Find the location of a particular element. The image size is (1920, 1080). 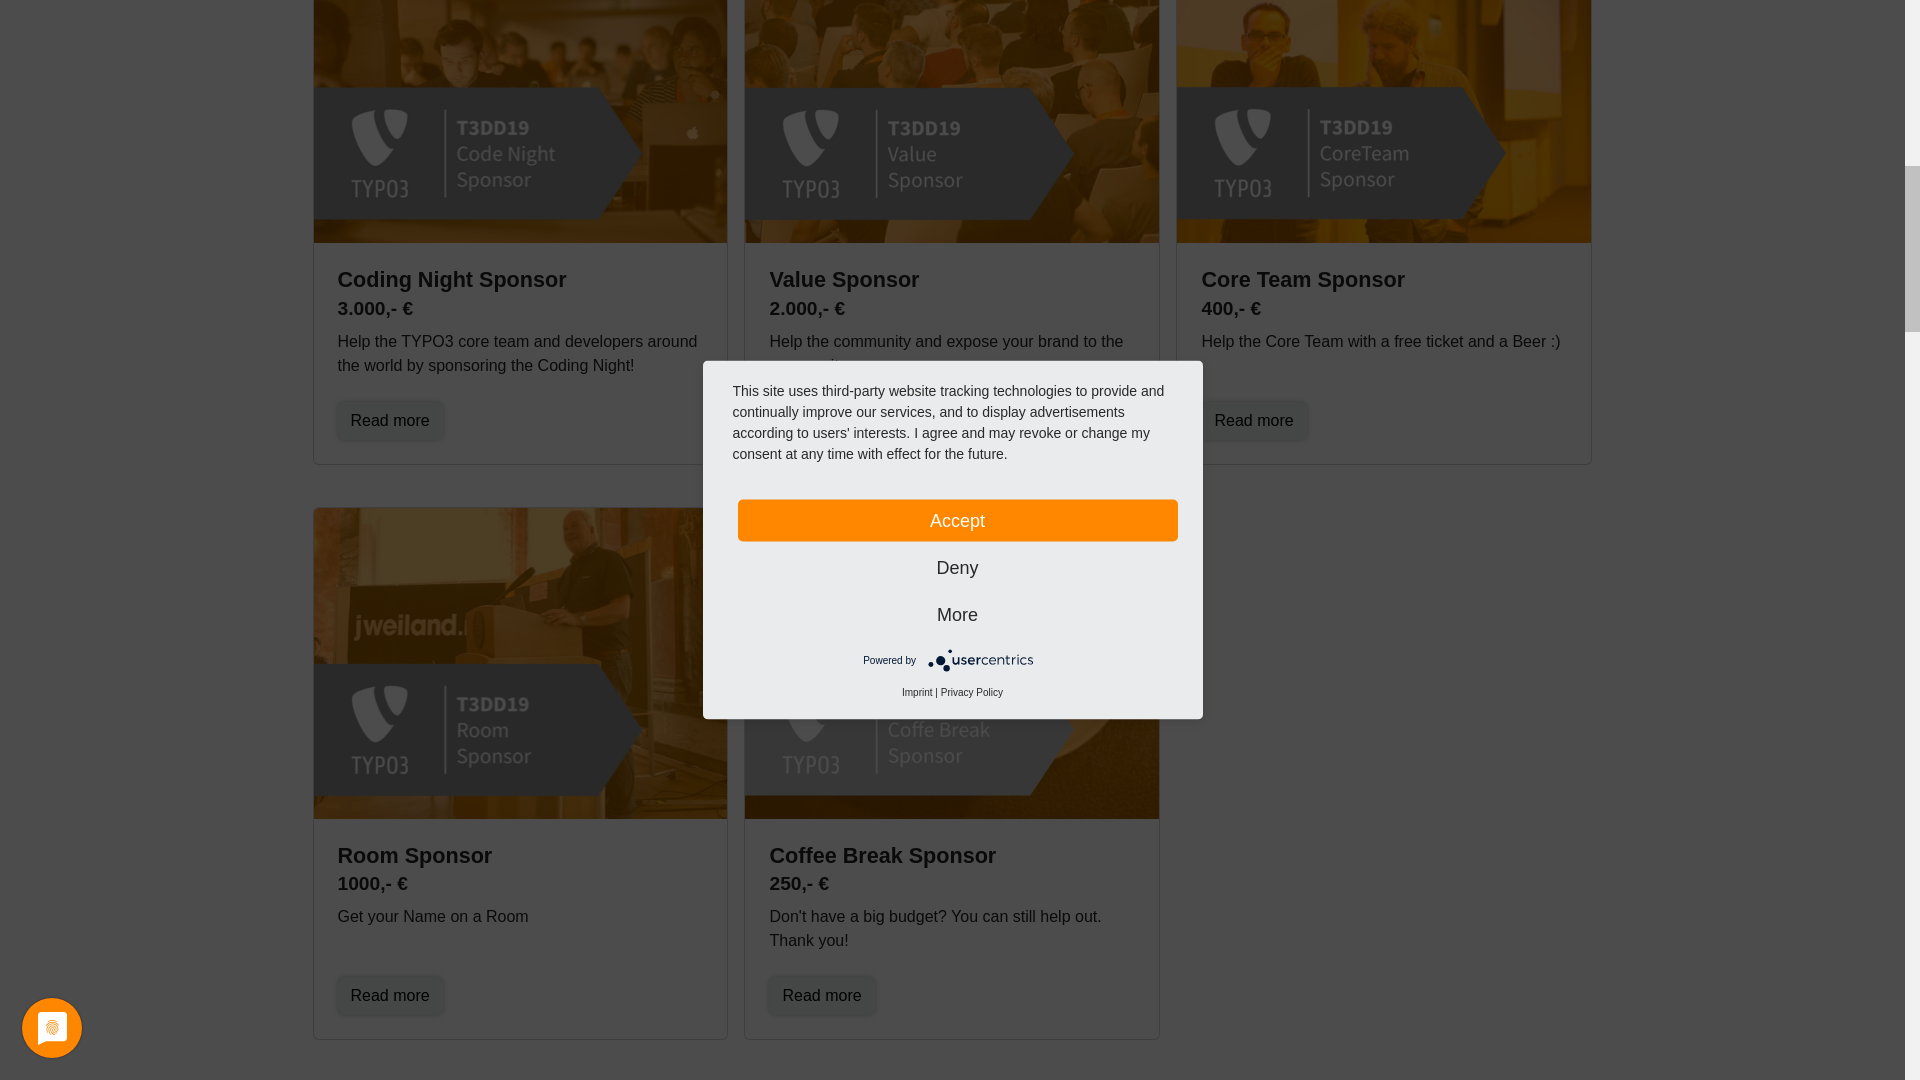

Read more is located at coordinates (1253, 420).